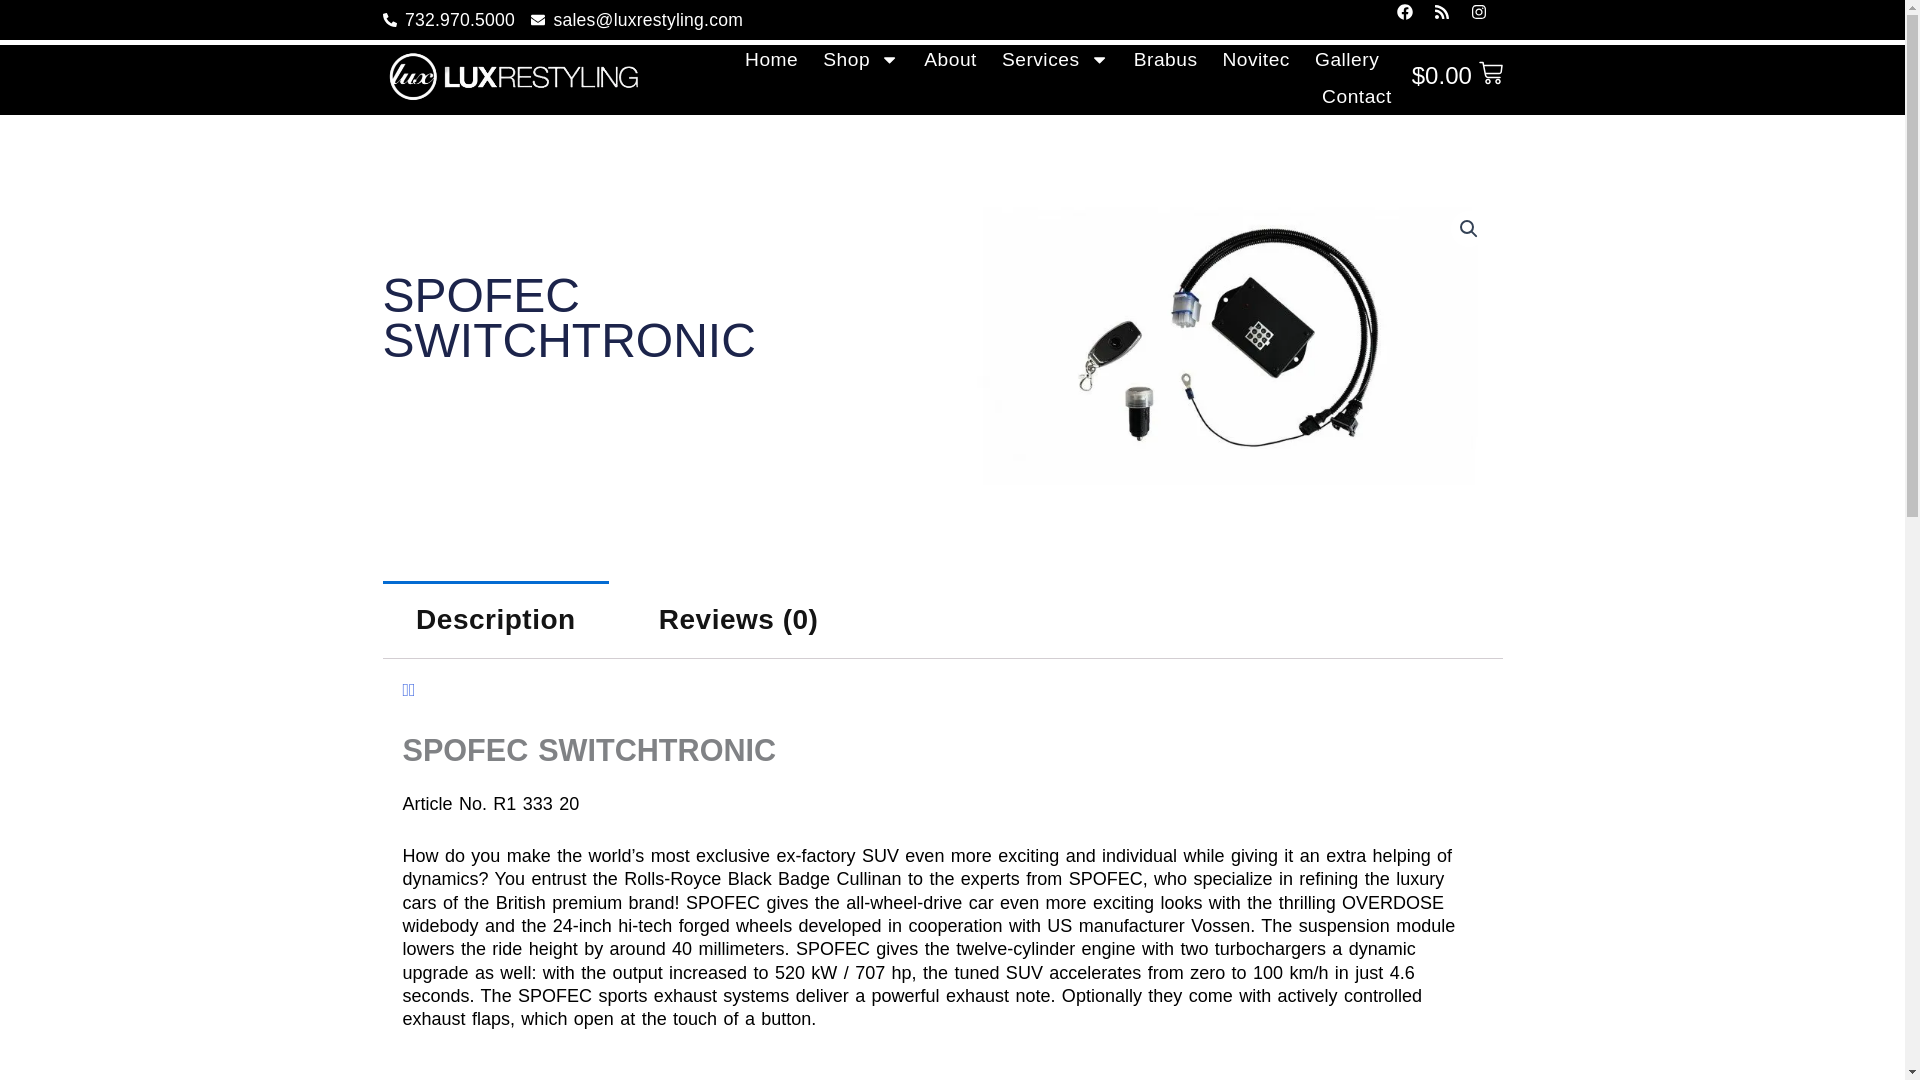 The width and height of the screenshot is (1920, 1080). I want to click on Gallery, so click(1346, 58).